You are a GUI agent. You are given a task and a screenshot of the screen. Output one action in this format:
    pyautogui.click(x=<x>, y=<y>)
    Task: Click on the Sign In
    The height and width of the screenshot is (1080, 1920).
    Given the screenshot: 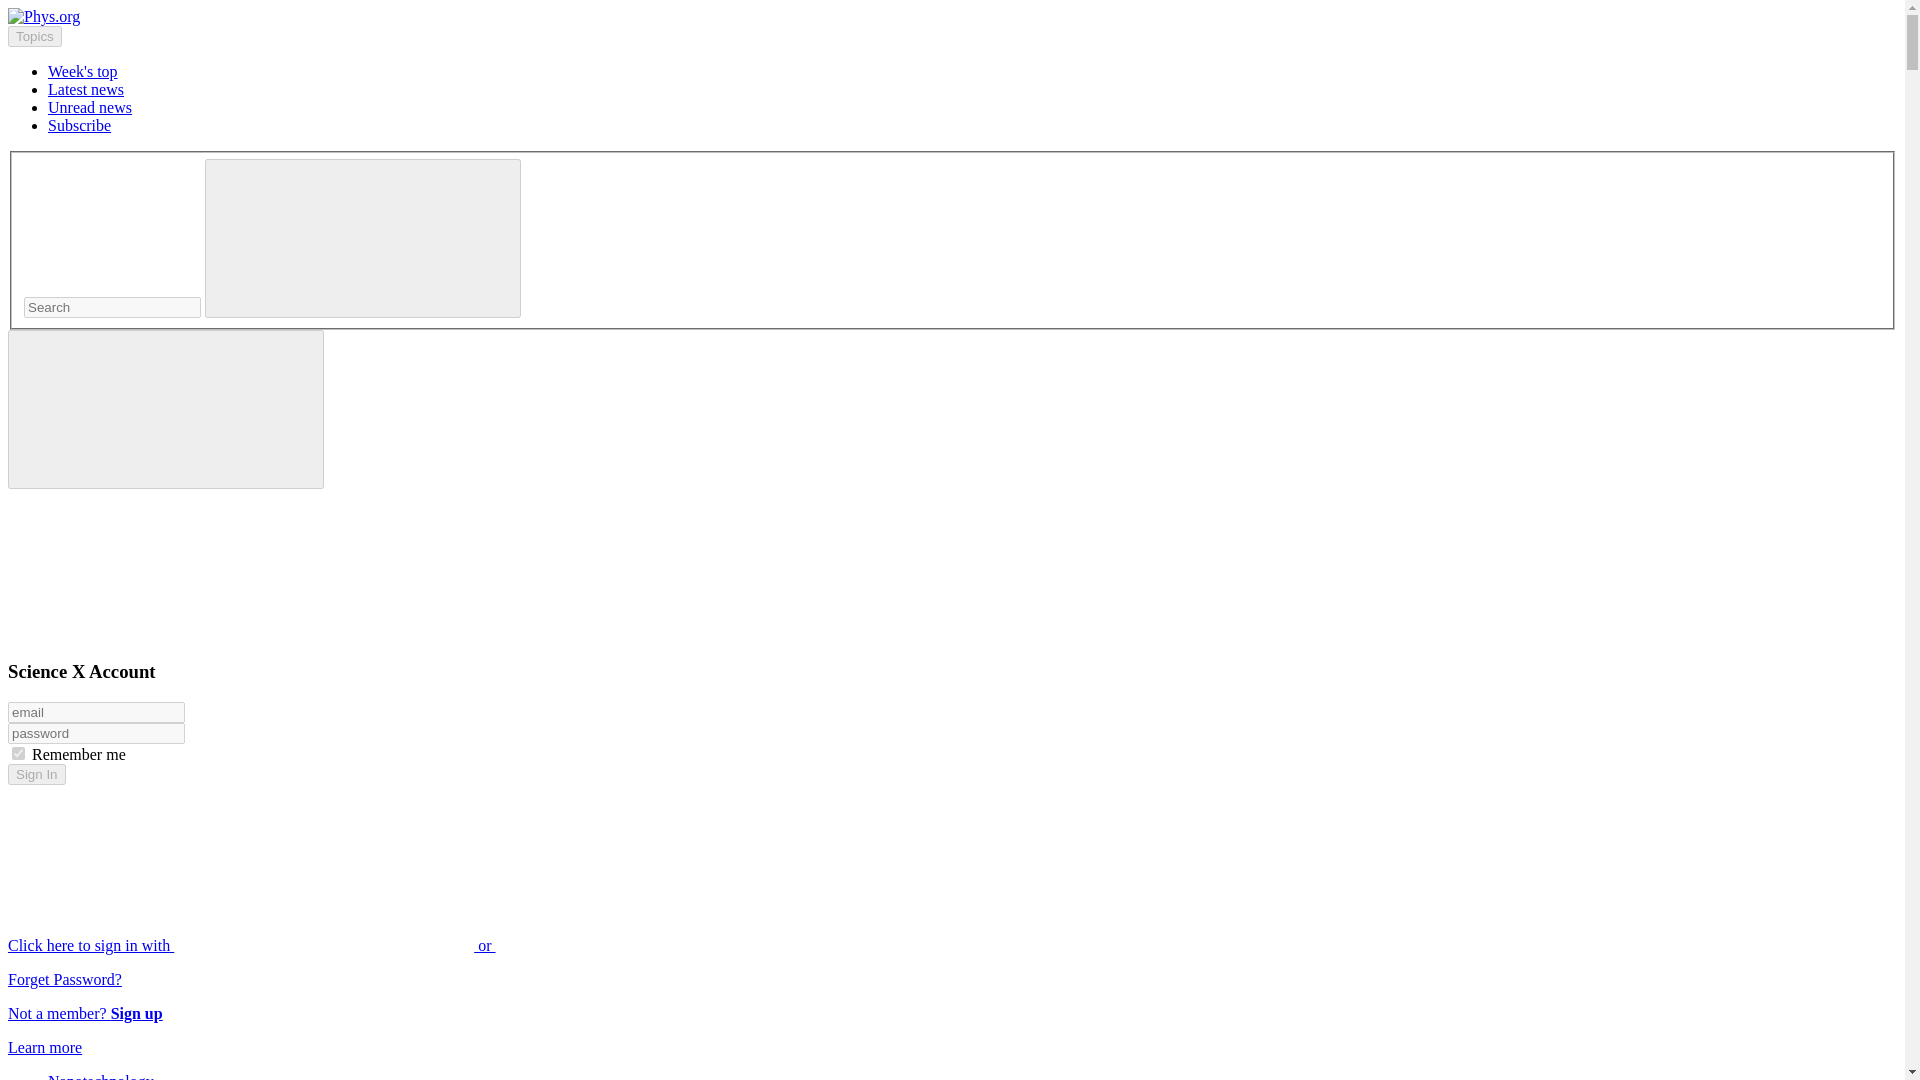 What is the action you would take?
    pyautogui.click(x=36, y=774)
    